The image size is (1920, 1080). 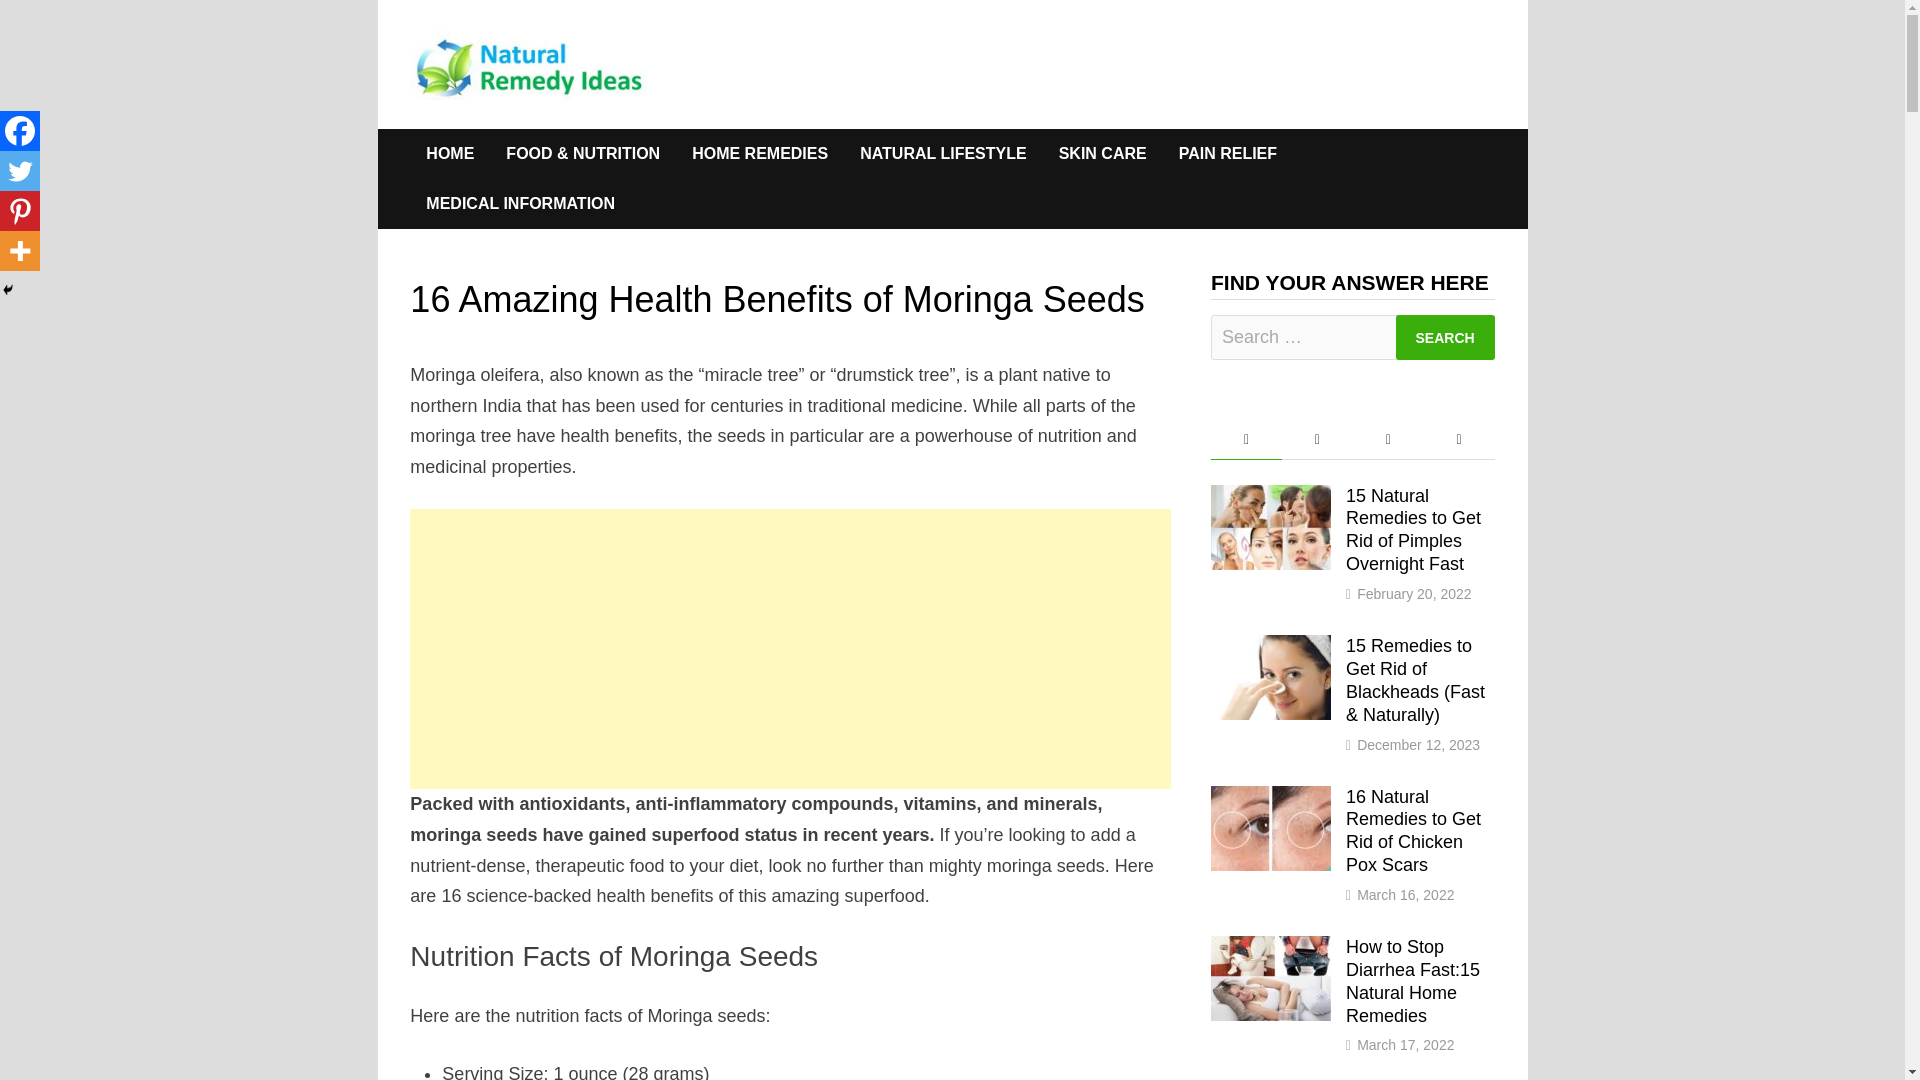 What do you see at coordinates (20, 131) in the screenshot?
I see `Facebook` at bounding box center [20, 131].